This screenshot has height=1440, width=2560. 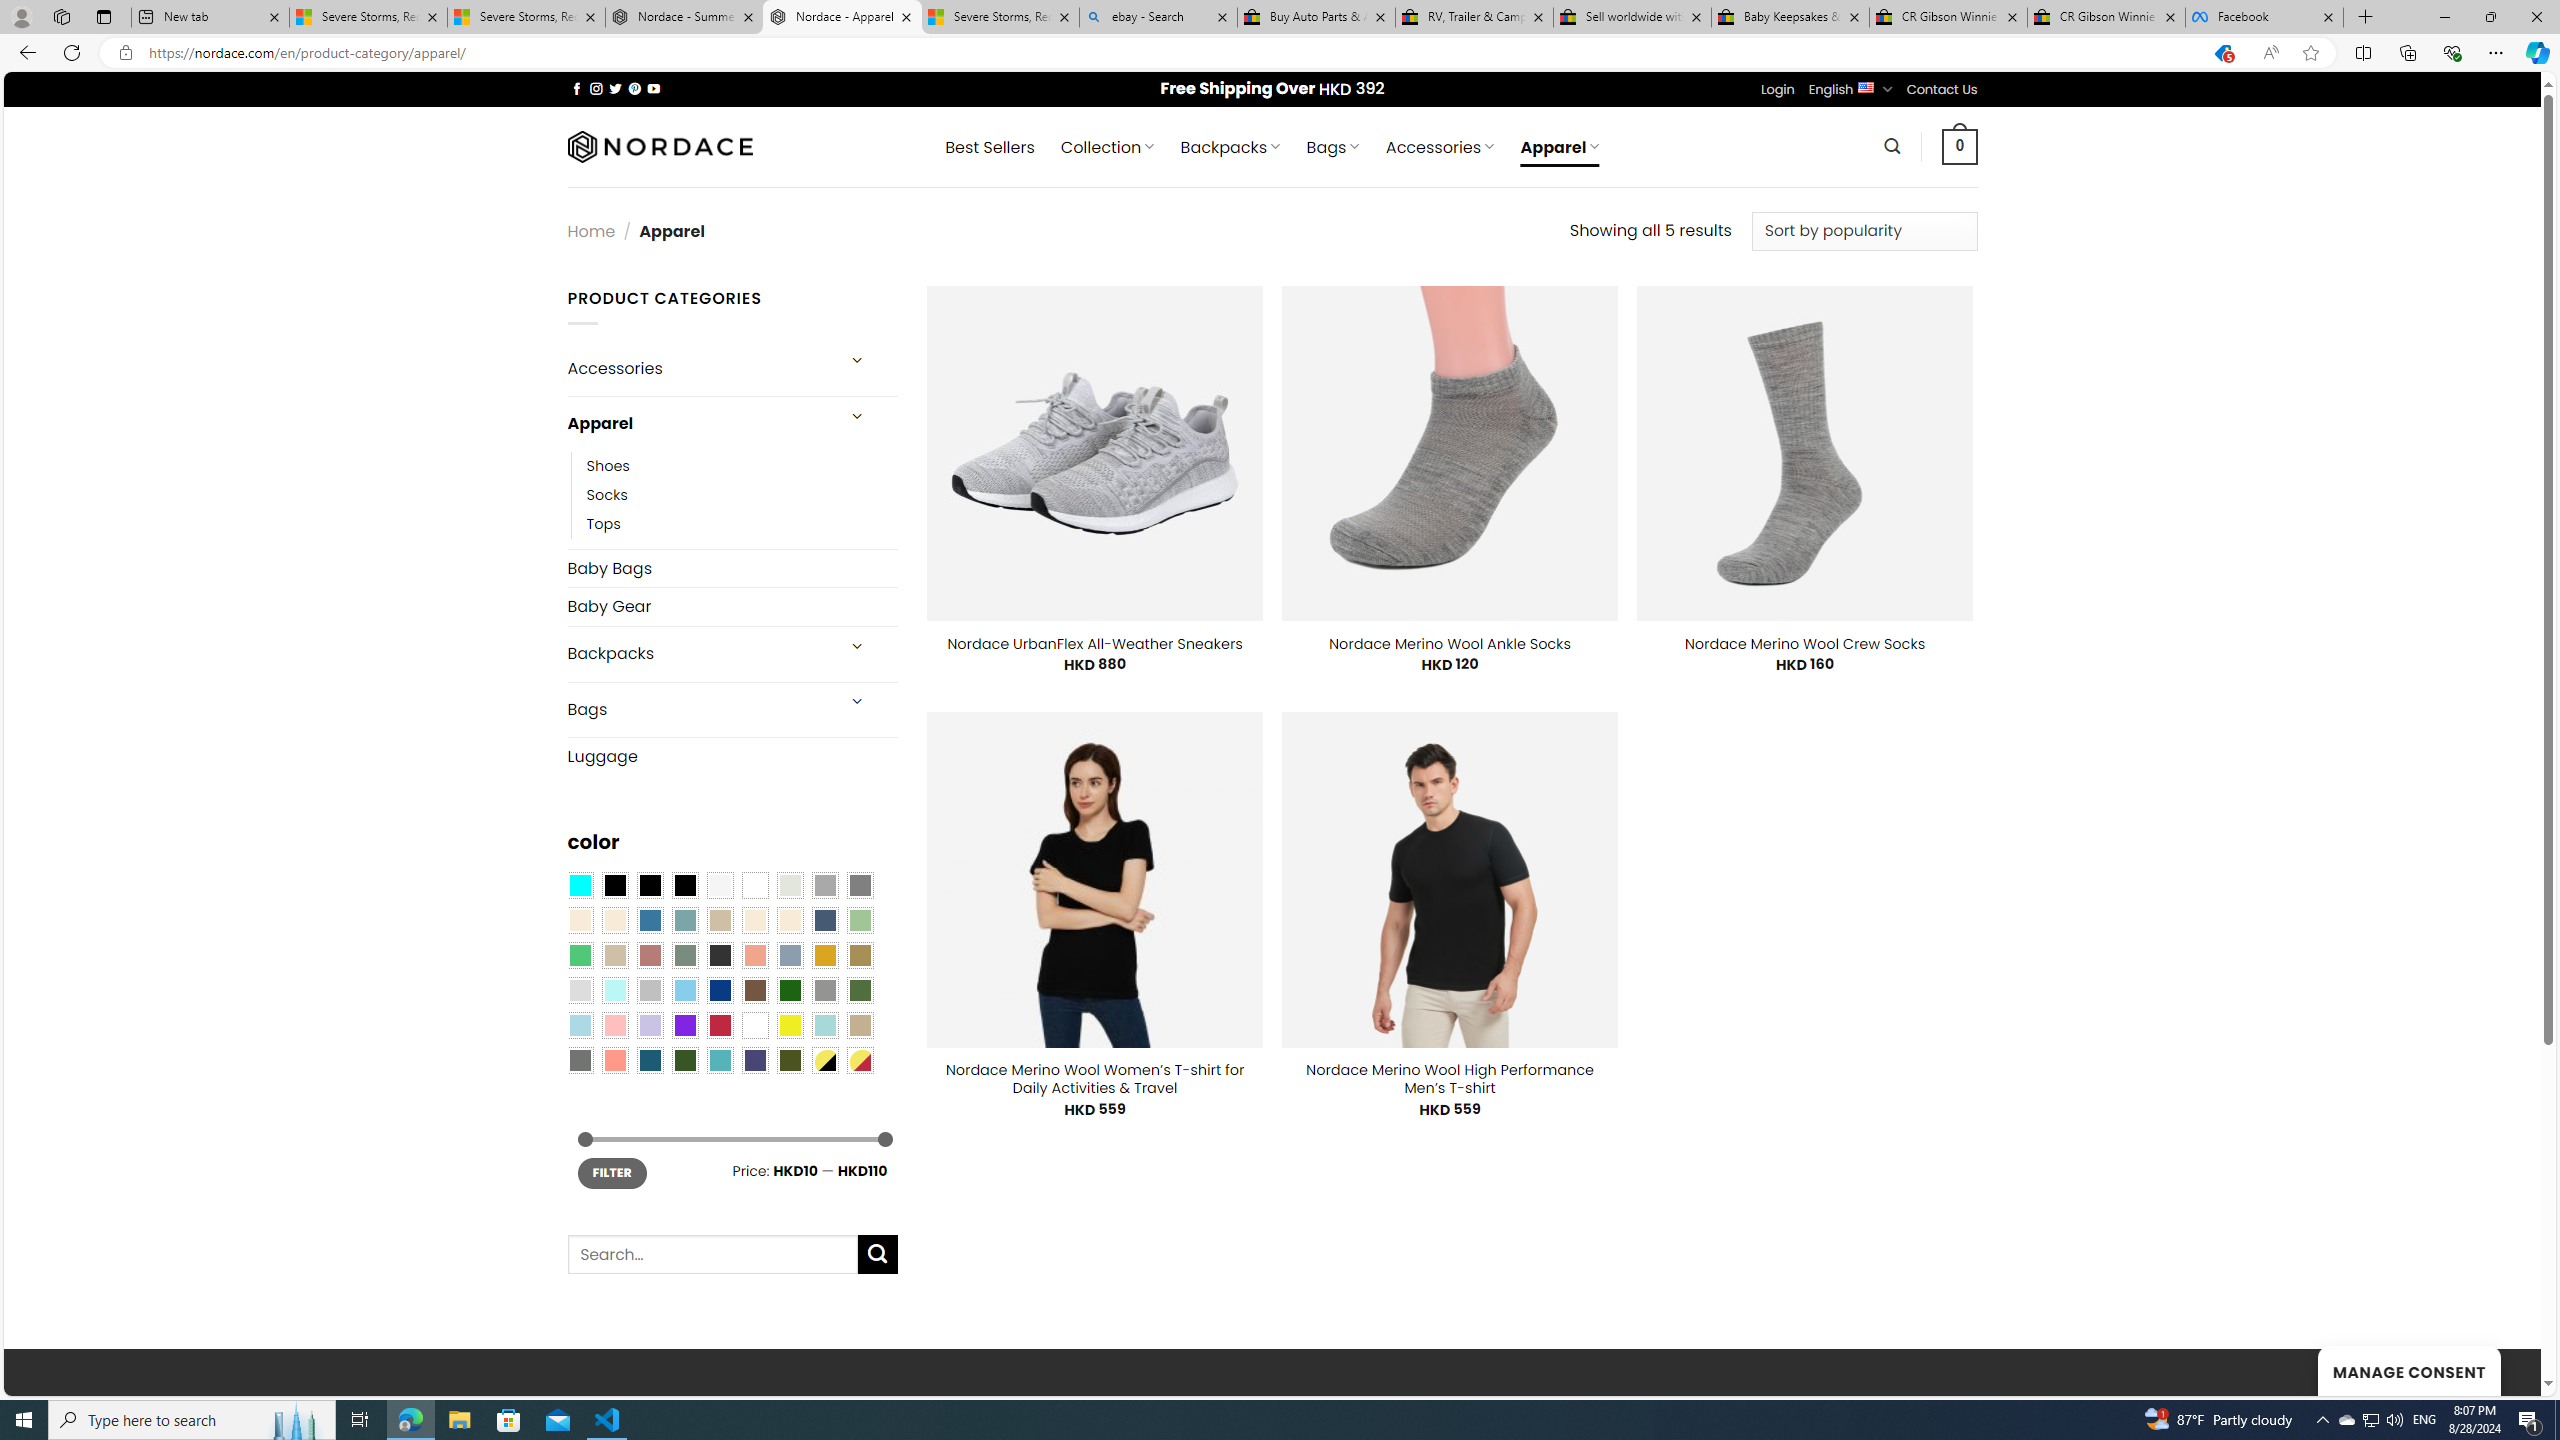 What do you see at coordinates (650, 1059) in the screenshot?
I see `Capri Blue` at bounding box center [650, 1059].